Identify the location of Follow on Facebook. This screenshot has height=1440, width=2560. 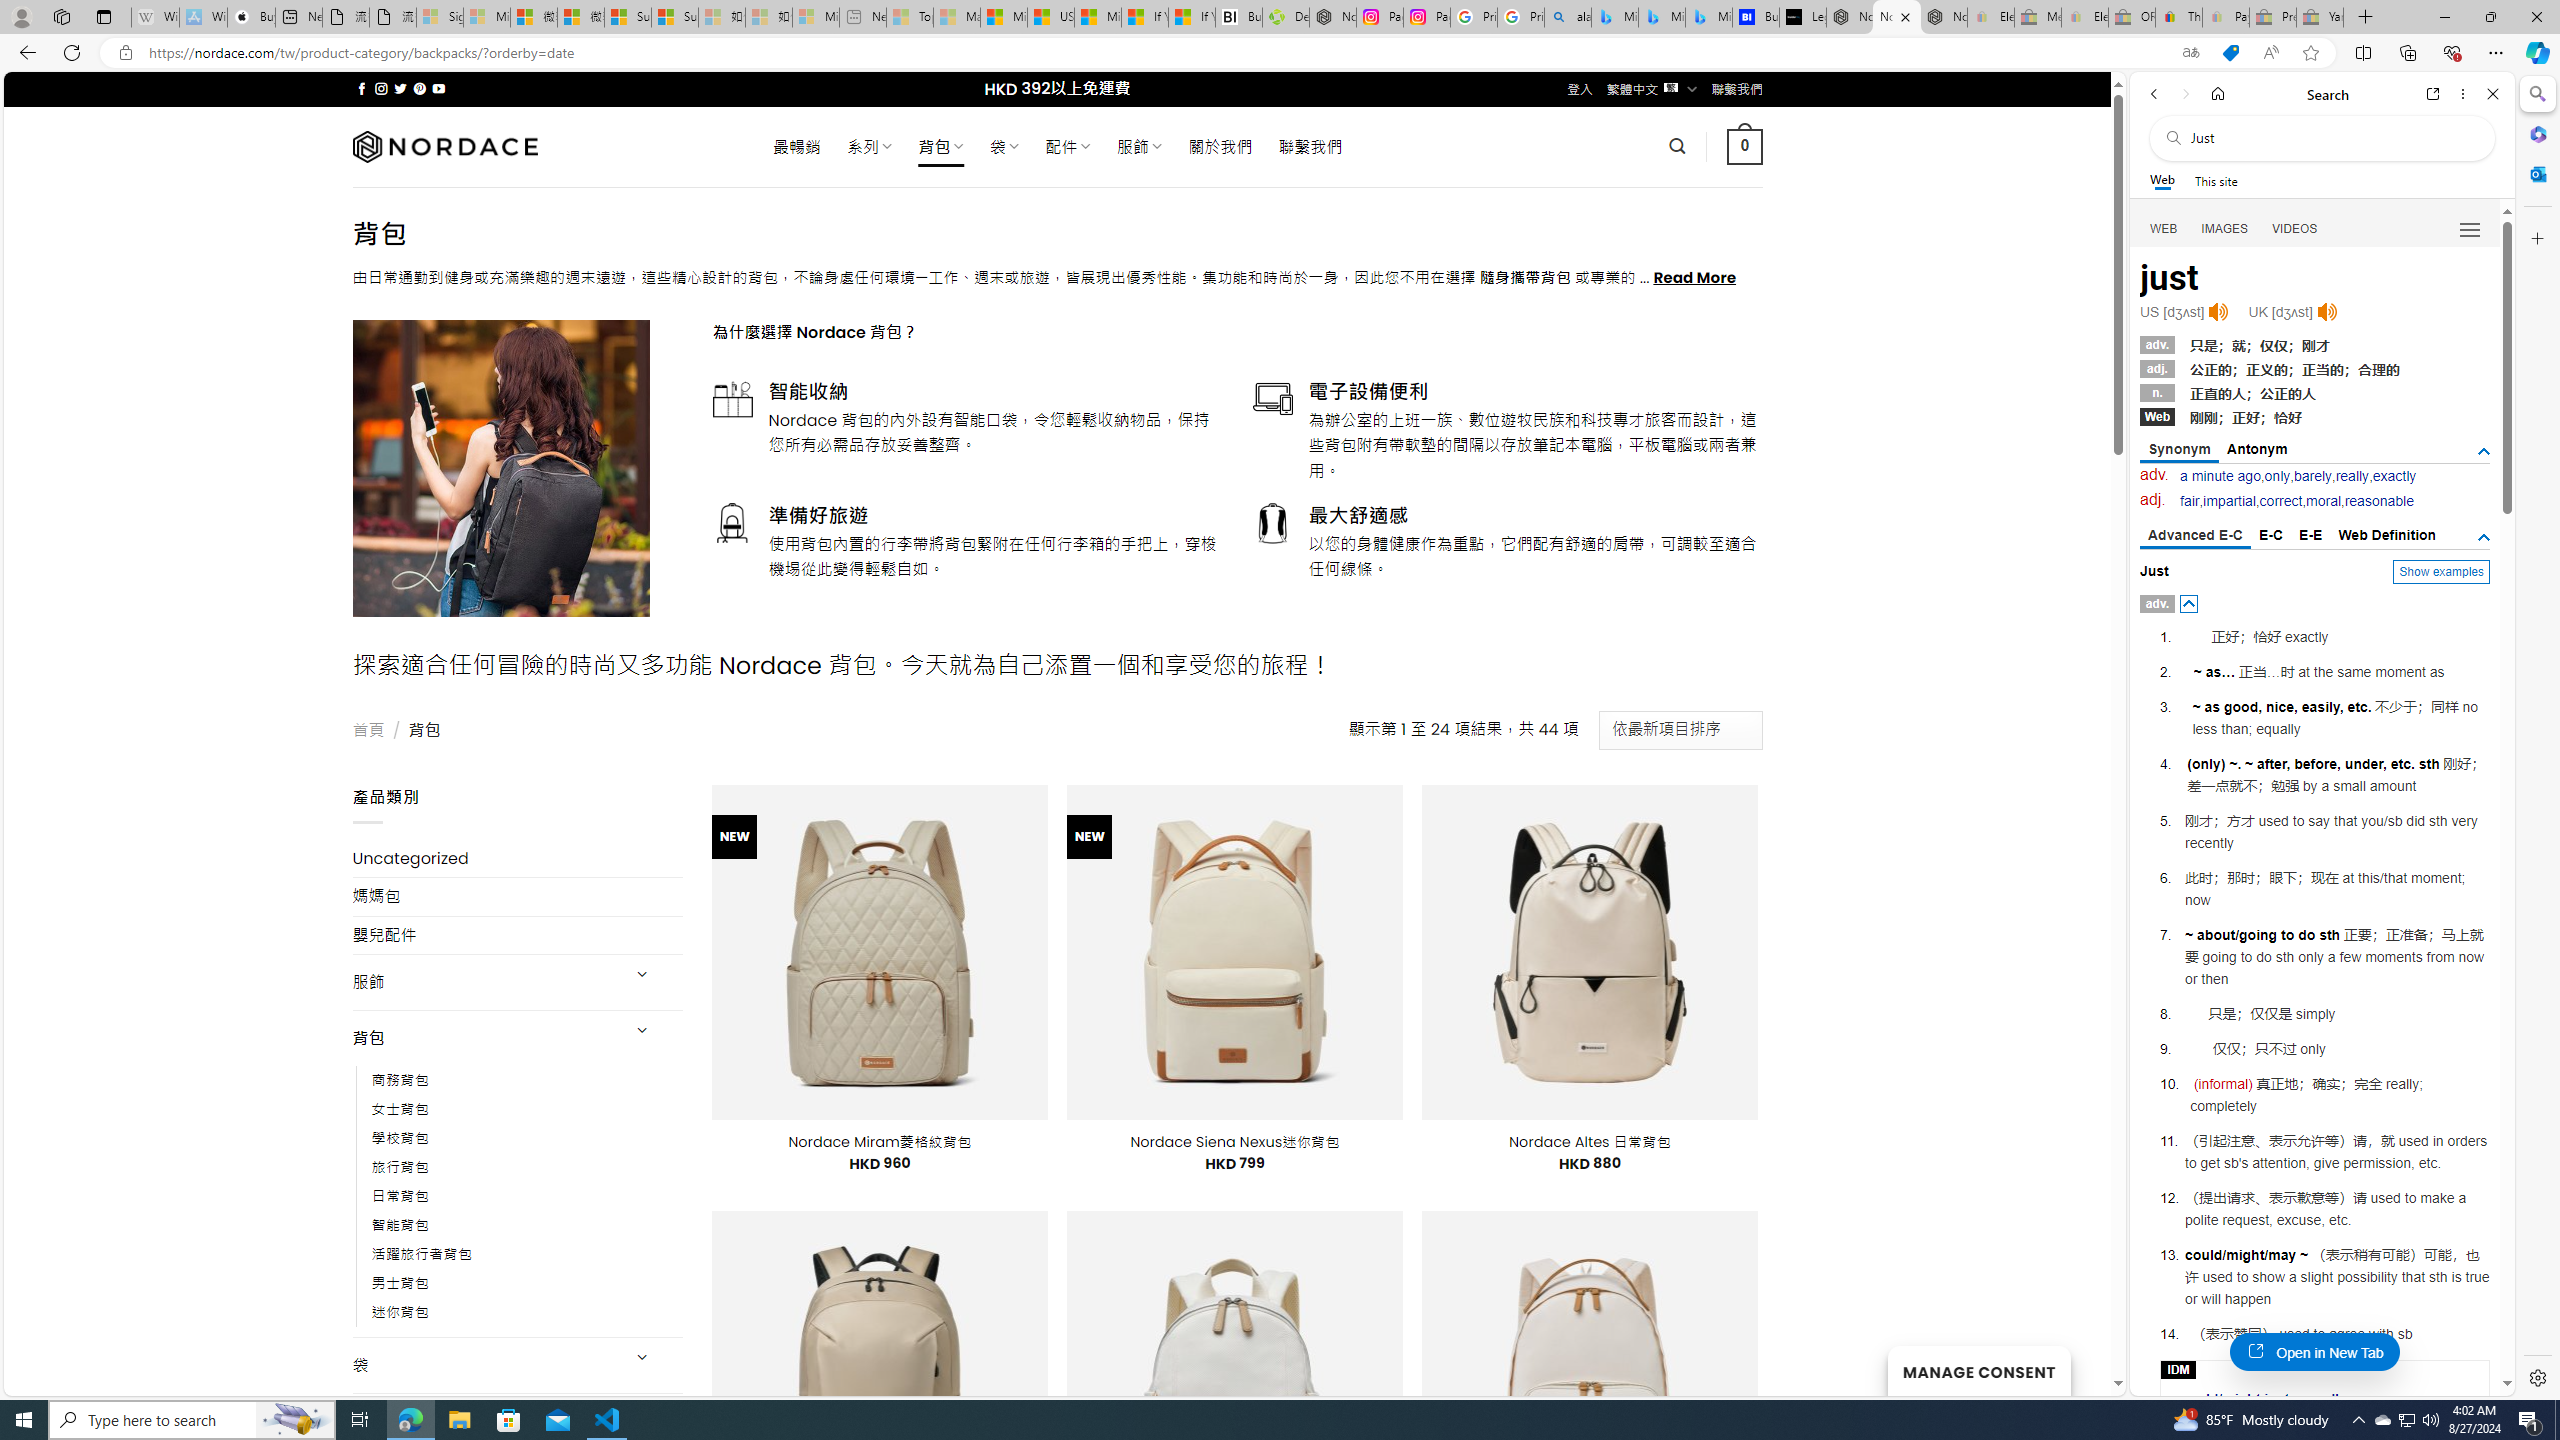
(362, 88).